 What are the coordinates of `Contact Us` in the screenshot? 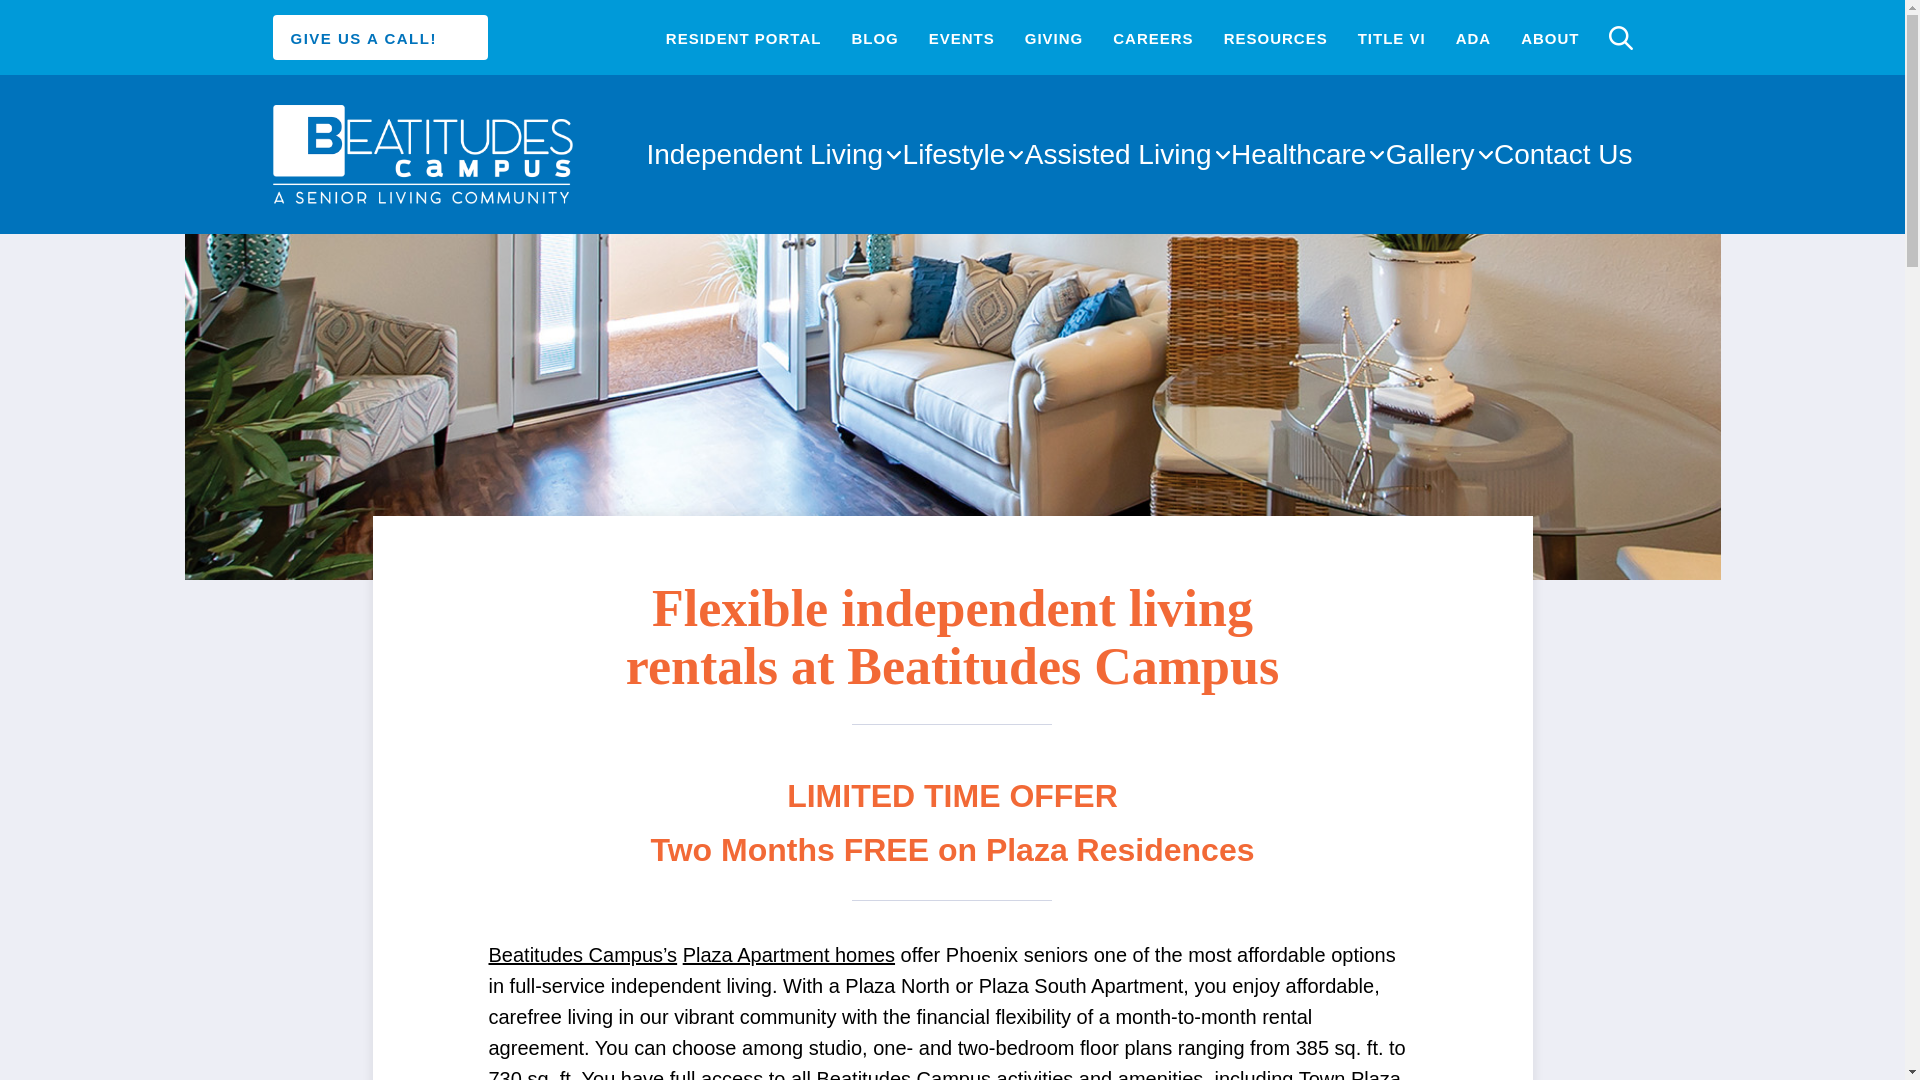 It's located at (1563, 154).